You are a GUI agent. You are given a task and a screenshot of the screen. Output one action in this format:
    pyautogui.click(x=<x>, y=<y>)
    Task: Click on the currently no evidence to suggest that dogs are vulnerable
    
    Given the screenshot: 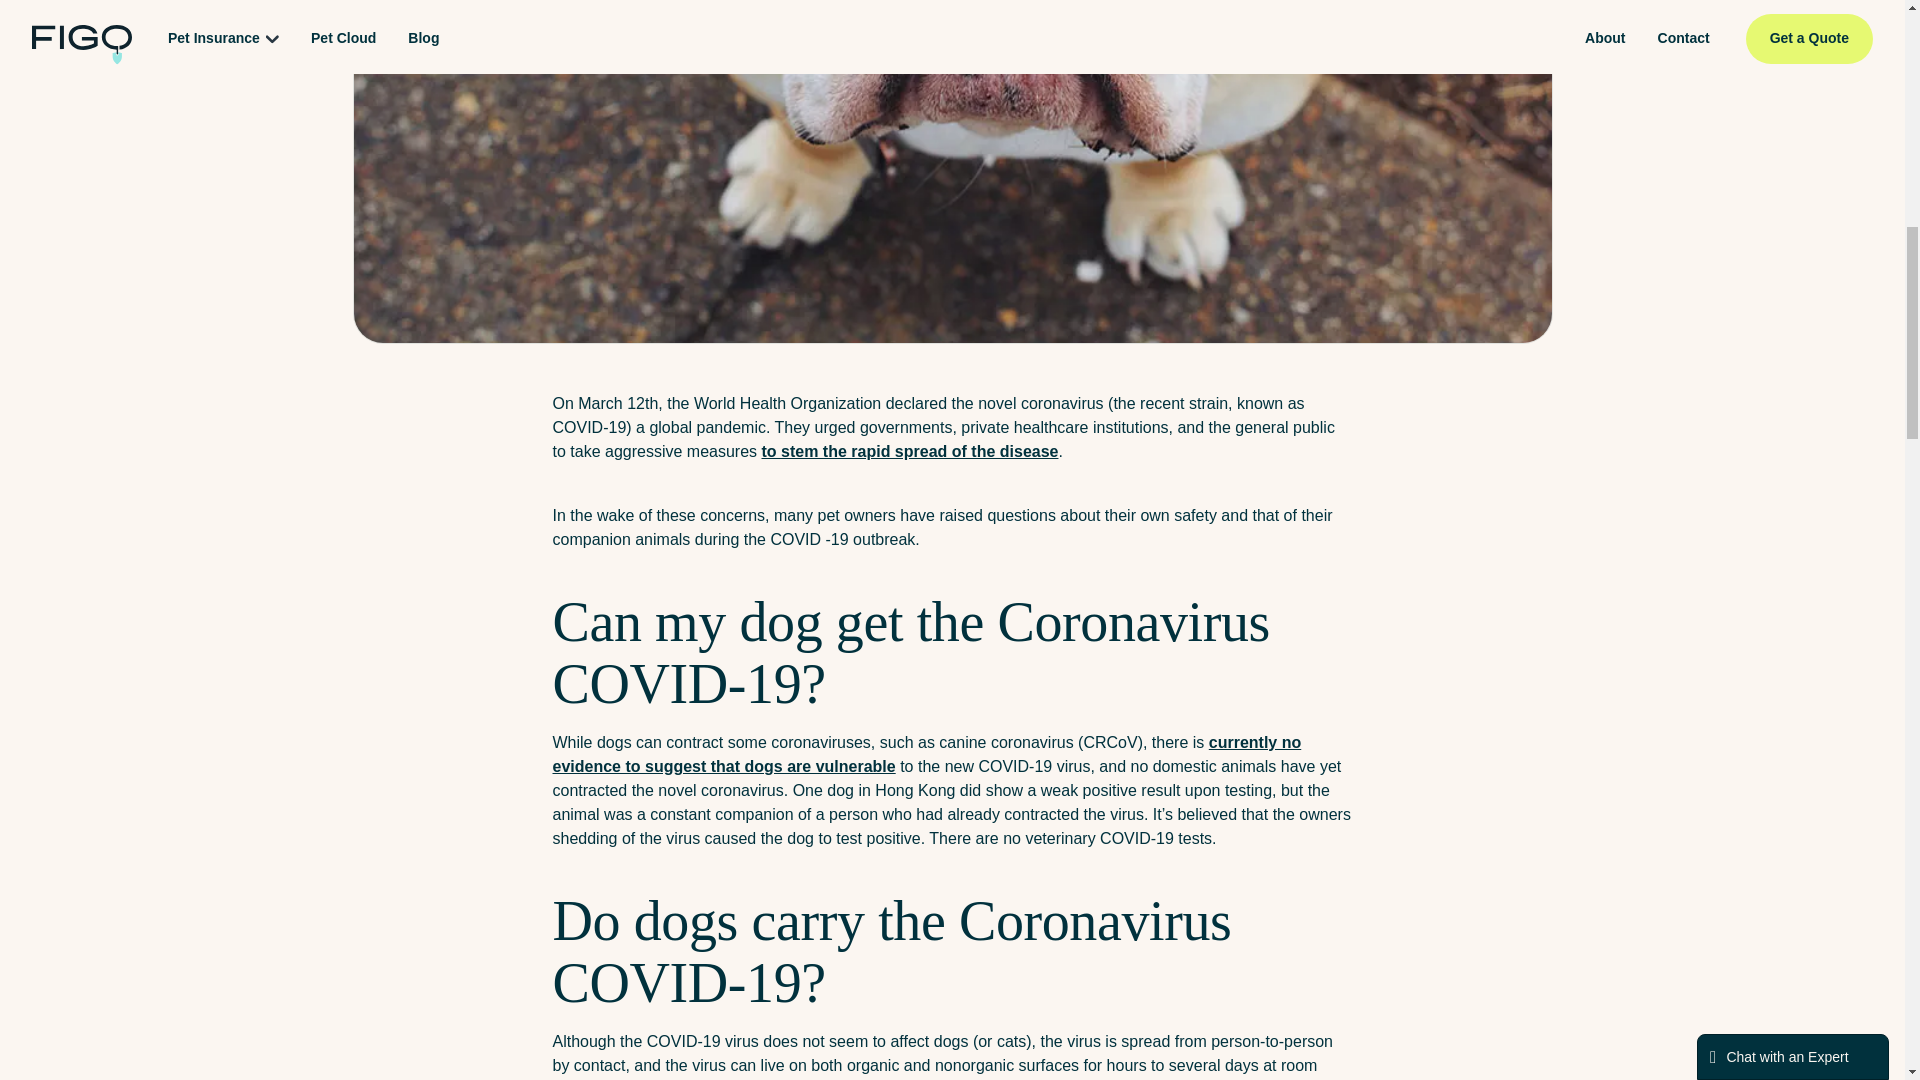 What is the action you would take?
    pyautogui.click(x=926, y=754)
    